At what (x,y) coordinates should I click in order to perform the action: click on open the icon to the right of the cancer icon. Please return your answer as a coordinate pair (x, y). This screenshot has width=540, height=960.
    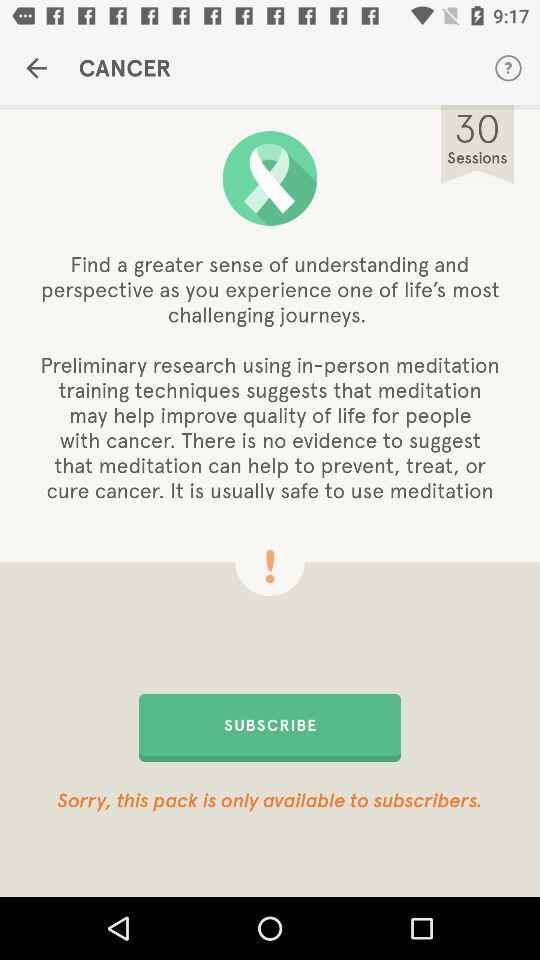
    Looking at the image, I should click on (508, 68).